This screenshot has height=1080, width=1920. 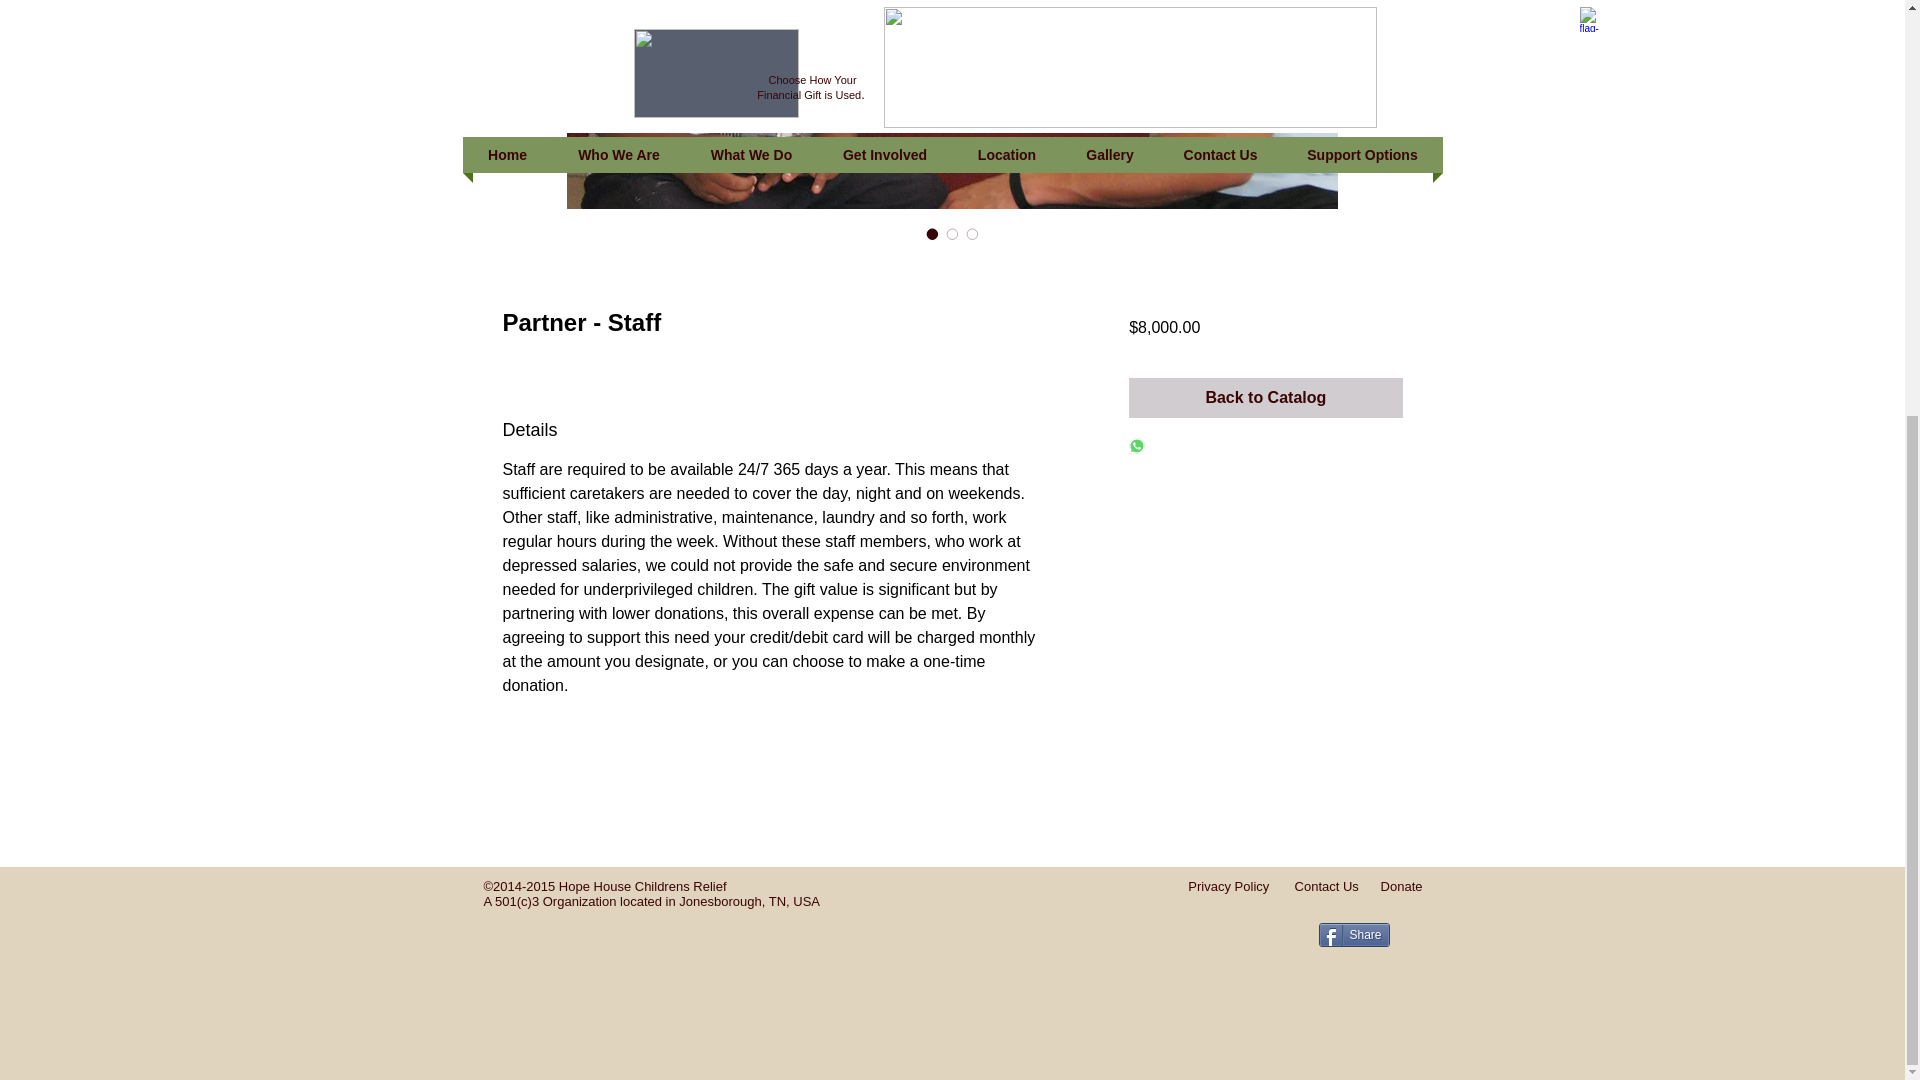 What do you see at coordinates (1401, 886) in the screenshot?
I see `Donate` at bounding box center [1401, 886].